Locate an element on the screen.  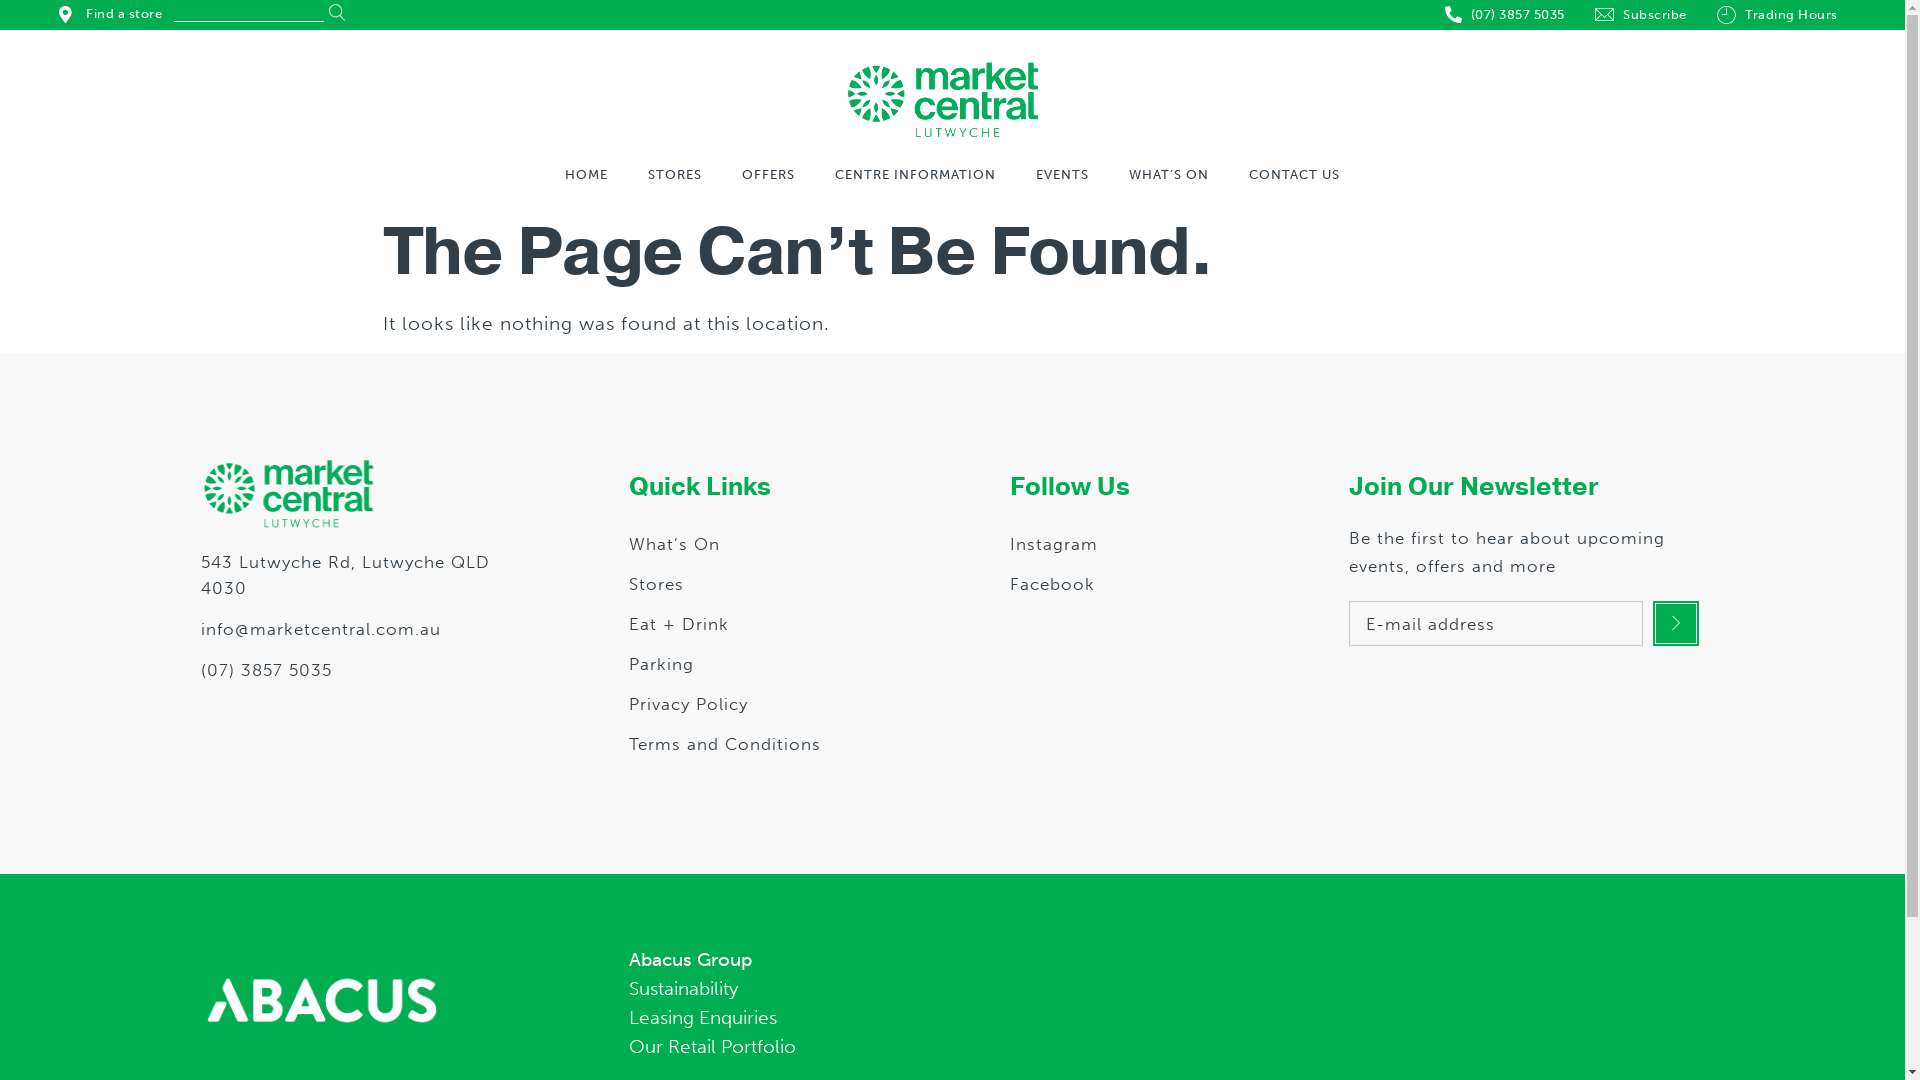
CENTRE INFORMATION is located at coordinates (914, 175).